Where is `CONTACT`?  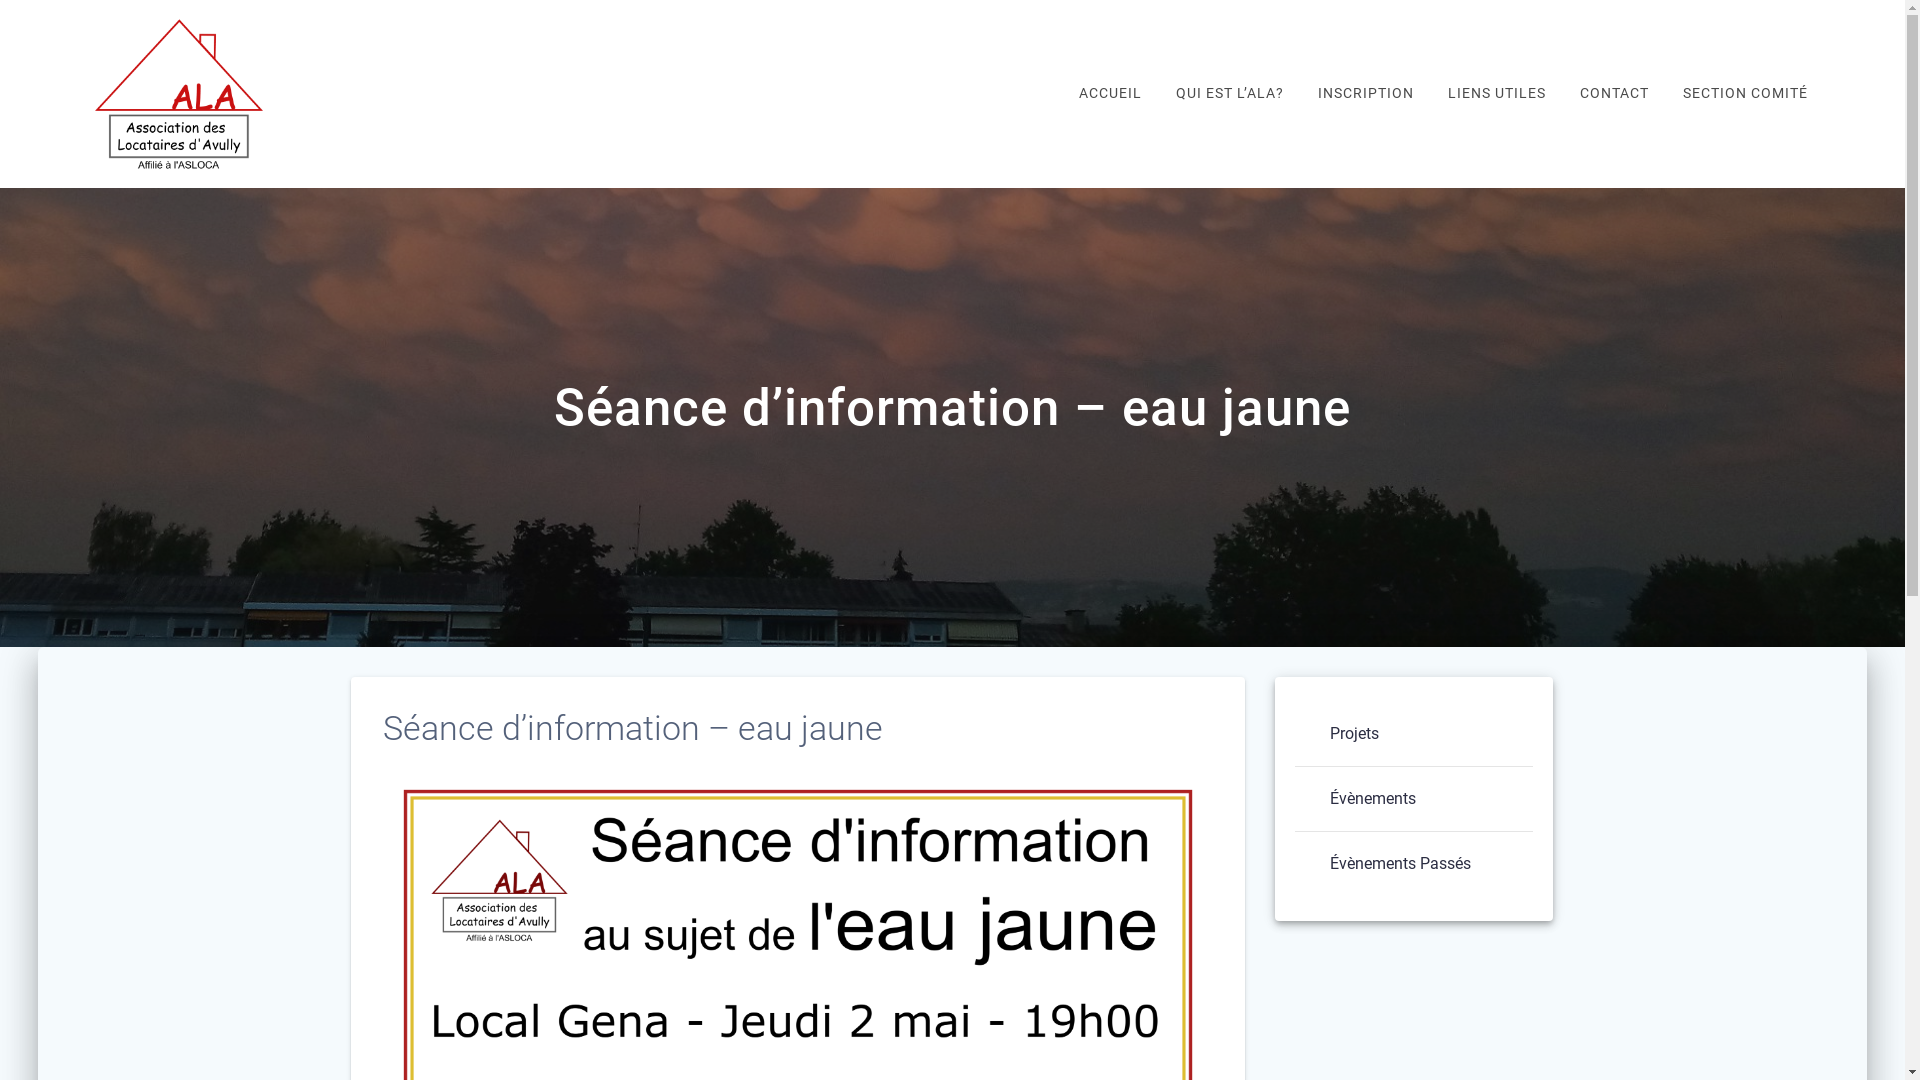 CONTACT is located at coordinates (1614, 94).